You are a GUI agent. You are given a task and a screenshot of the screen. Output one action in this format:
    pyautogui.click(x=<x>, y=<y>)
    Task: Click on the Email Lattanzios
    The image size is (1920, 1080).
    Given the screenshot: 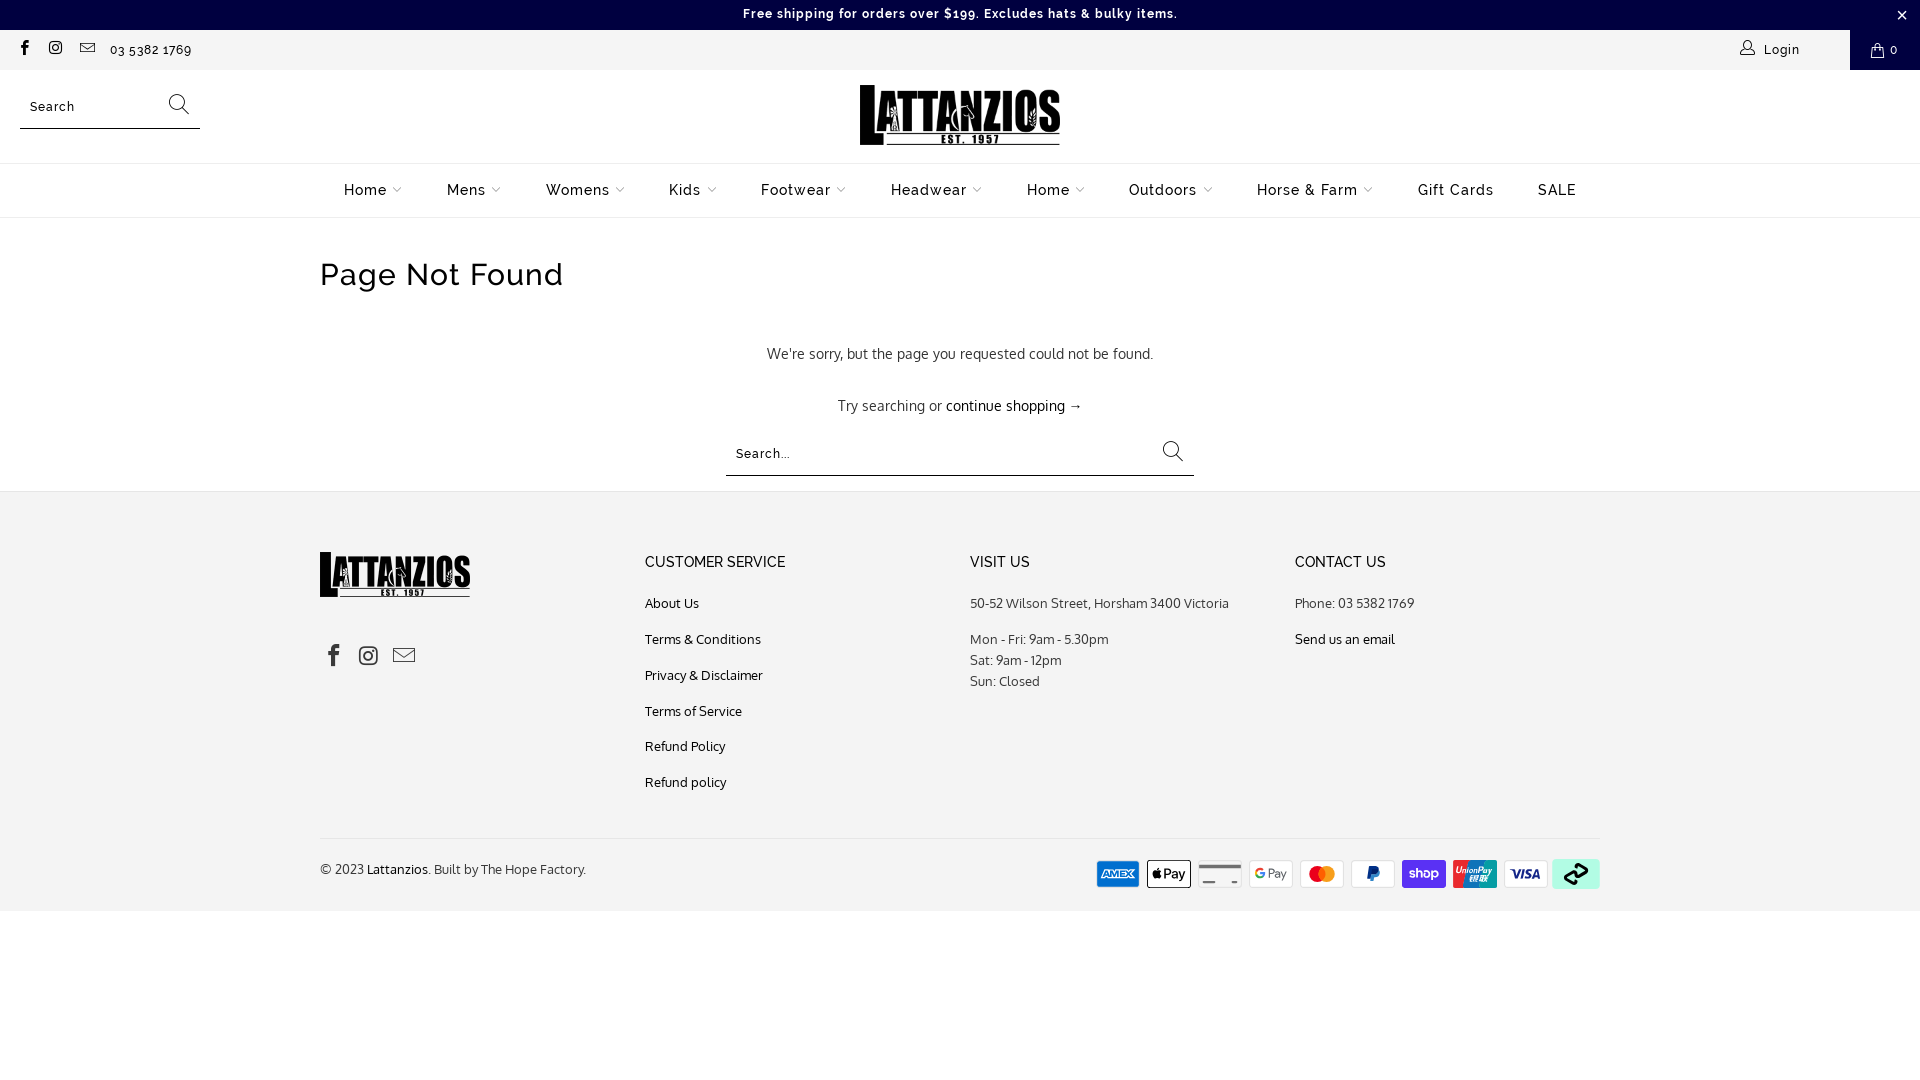 What is the action you would take?
    pyautogui.click(x=86, y=50)
    